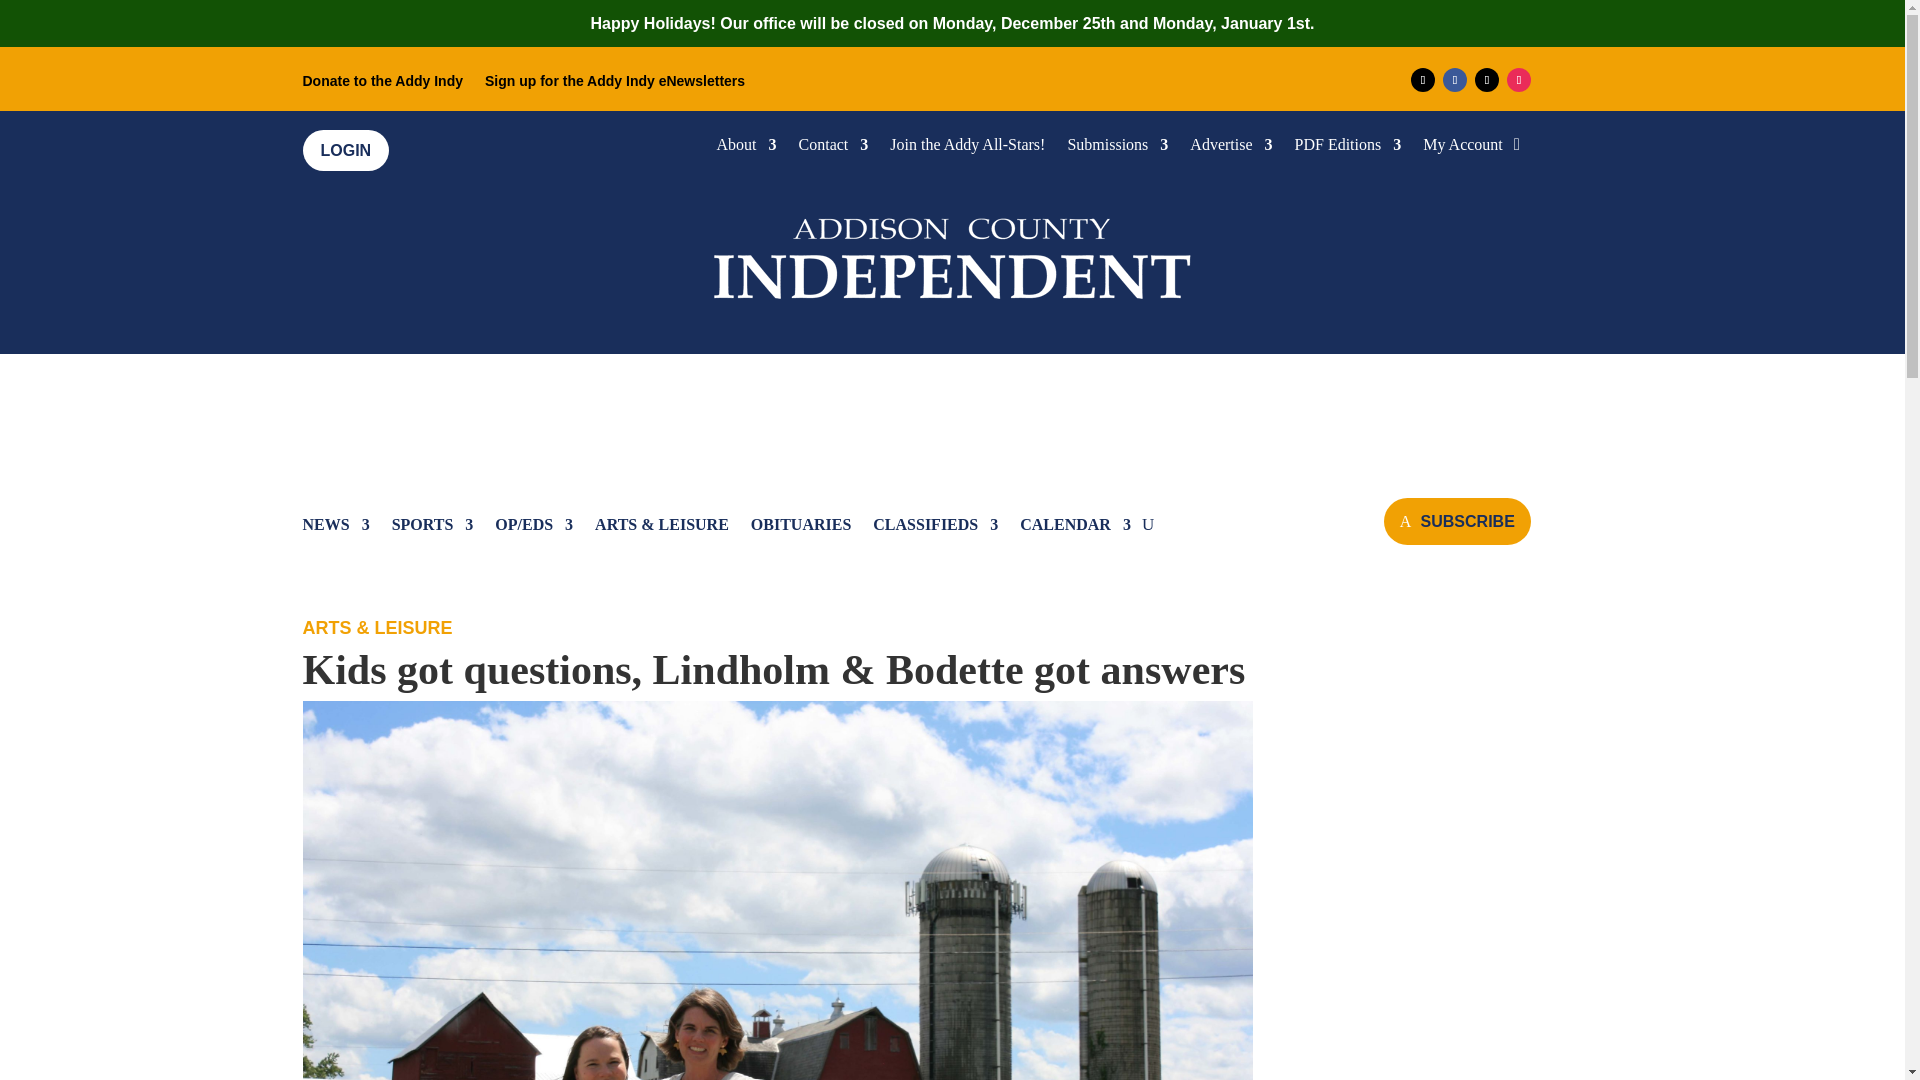 Image resolution: width=1920 pixels, height=1080 pixels. Describe the element at coordinates (345, 150) in the screenshot. I see `LOGIN` at that location.